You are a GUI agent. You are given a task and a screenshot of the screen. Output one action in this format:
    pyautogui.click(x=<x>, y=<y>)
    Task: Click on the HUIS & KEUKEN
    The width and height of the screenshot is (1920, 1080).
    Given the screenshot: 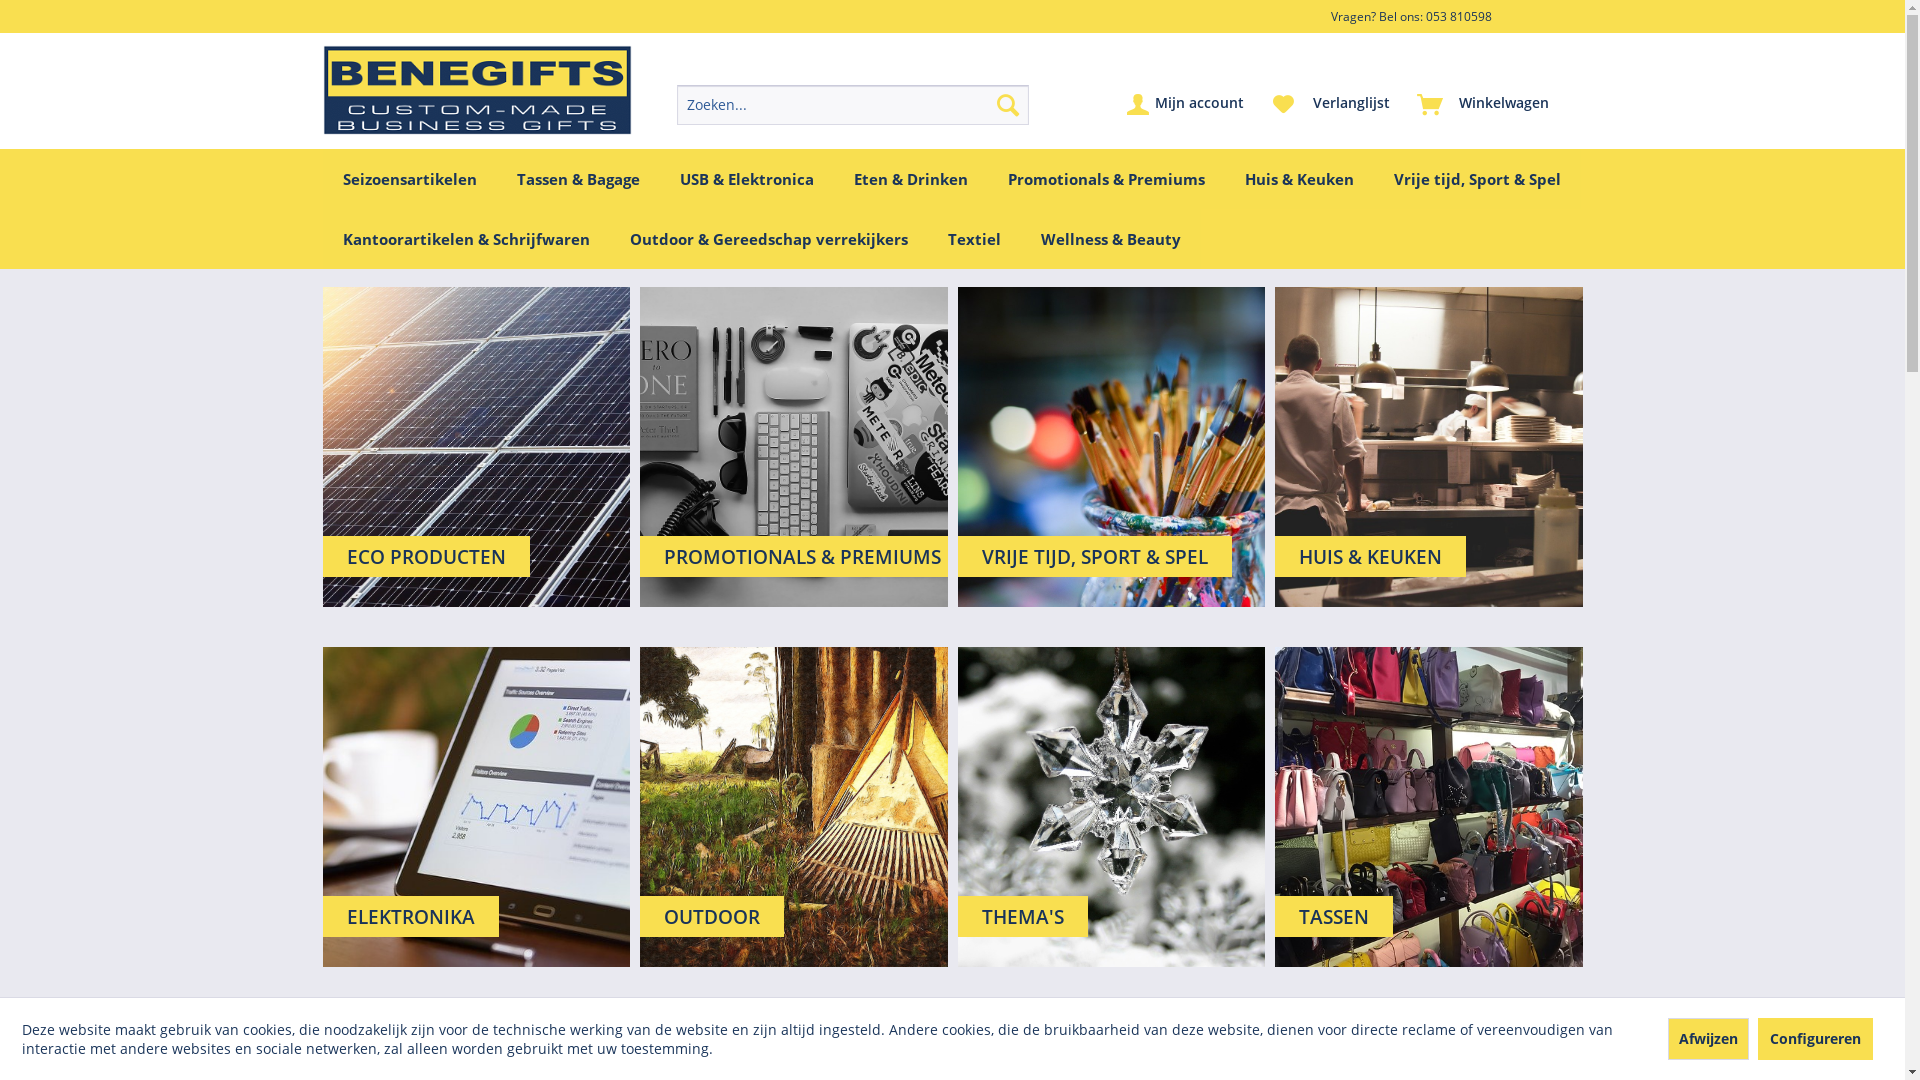 What is the action you would take?
    pyautogui.click(x=1429, y=447)
    